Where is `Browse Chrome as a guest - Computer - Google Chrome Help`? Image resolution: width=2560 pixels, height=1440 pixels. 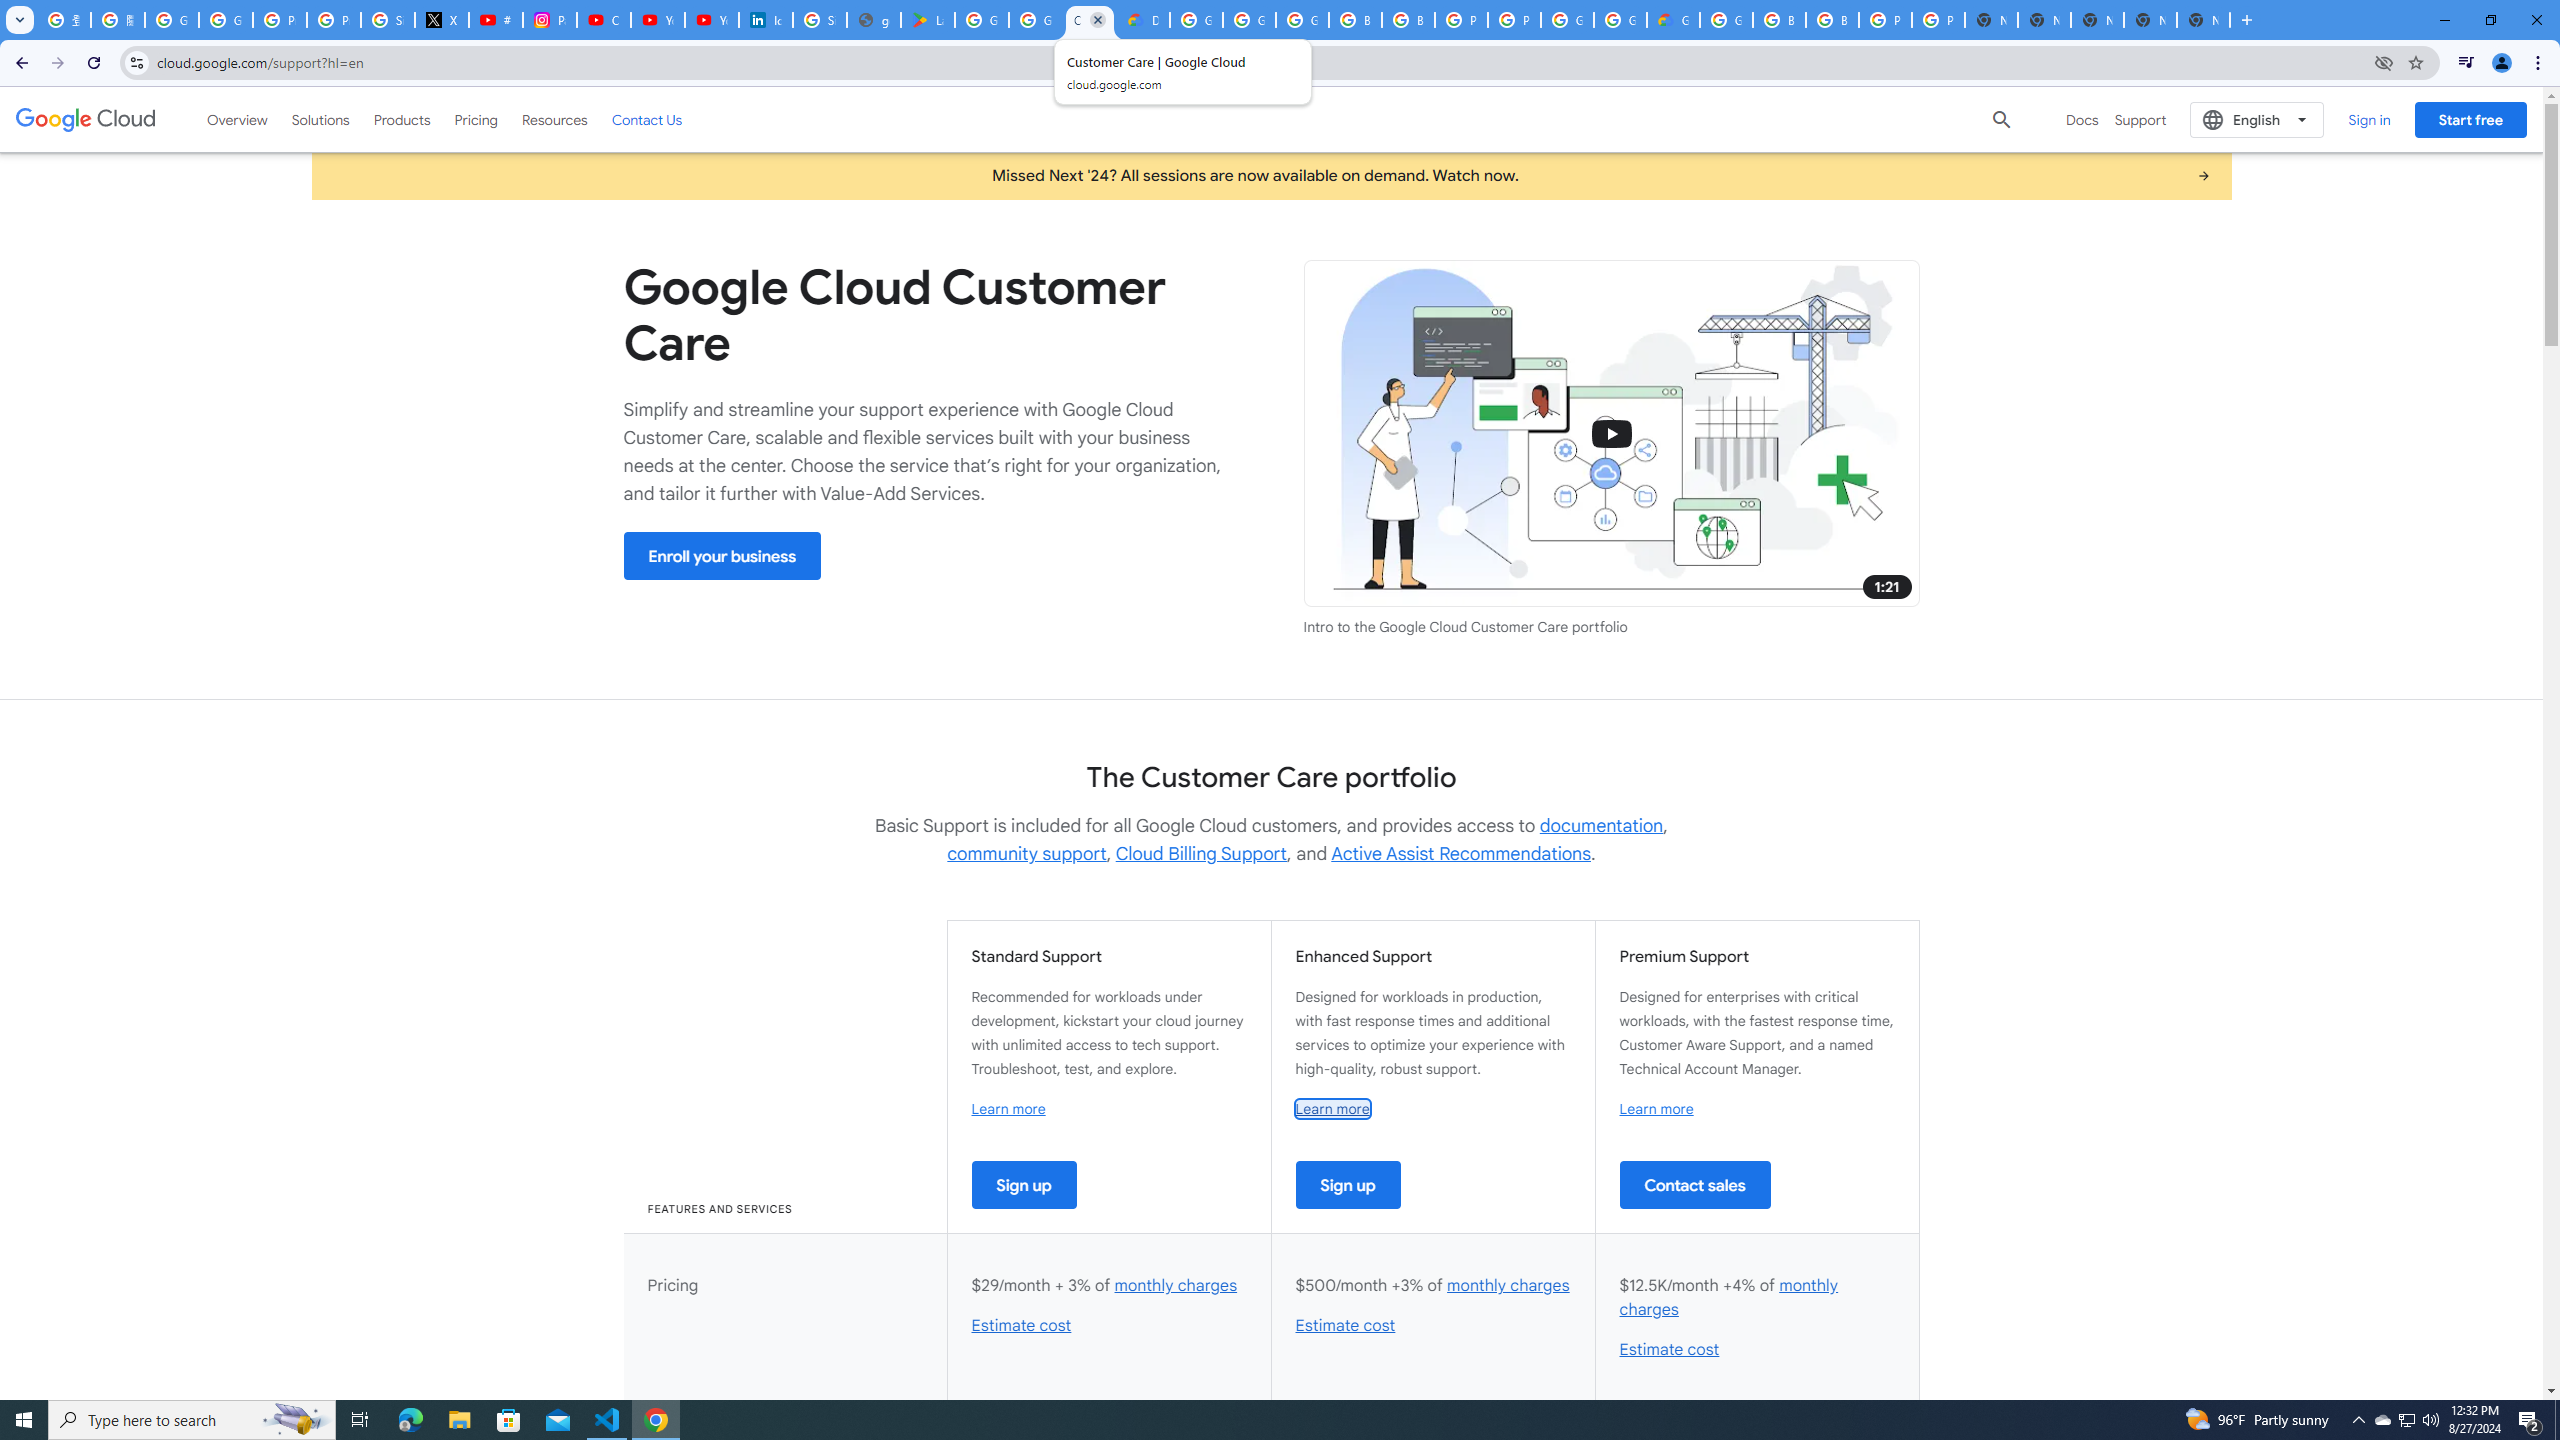
Browse Chrome as a guest - Computer - Google Chrome Help is located at coordinates (1832, 20).